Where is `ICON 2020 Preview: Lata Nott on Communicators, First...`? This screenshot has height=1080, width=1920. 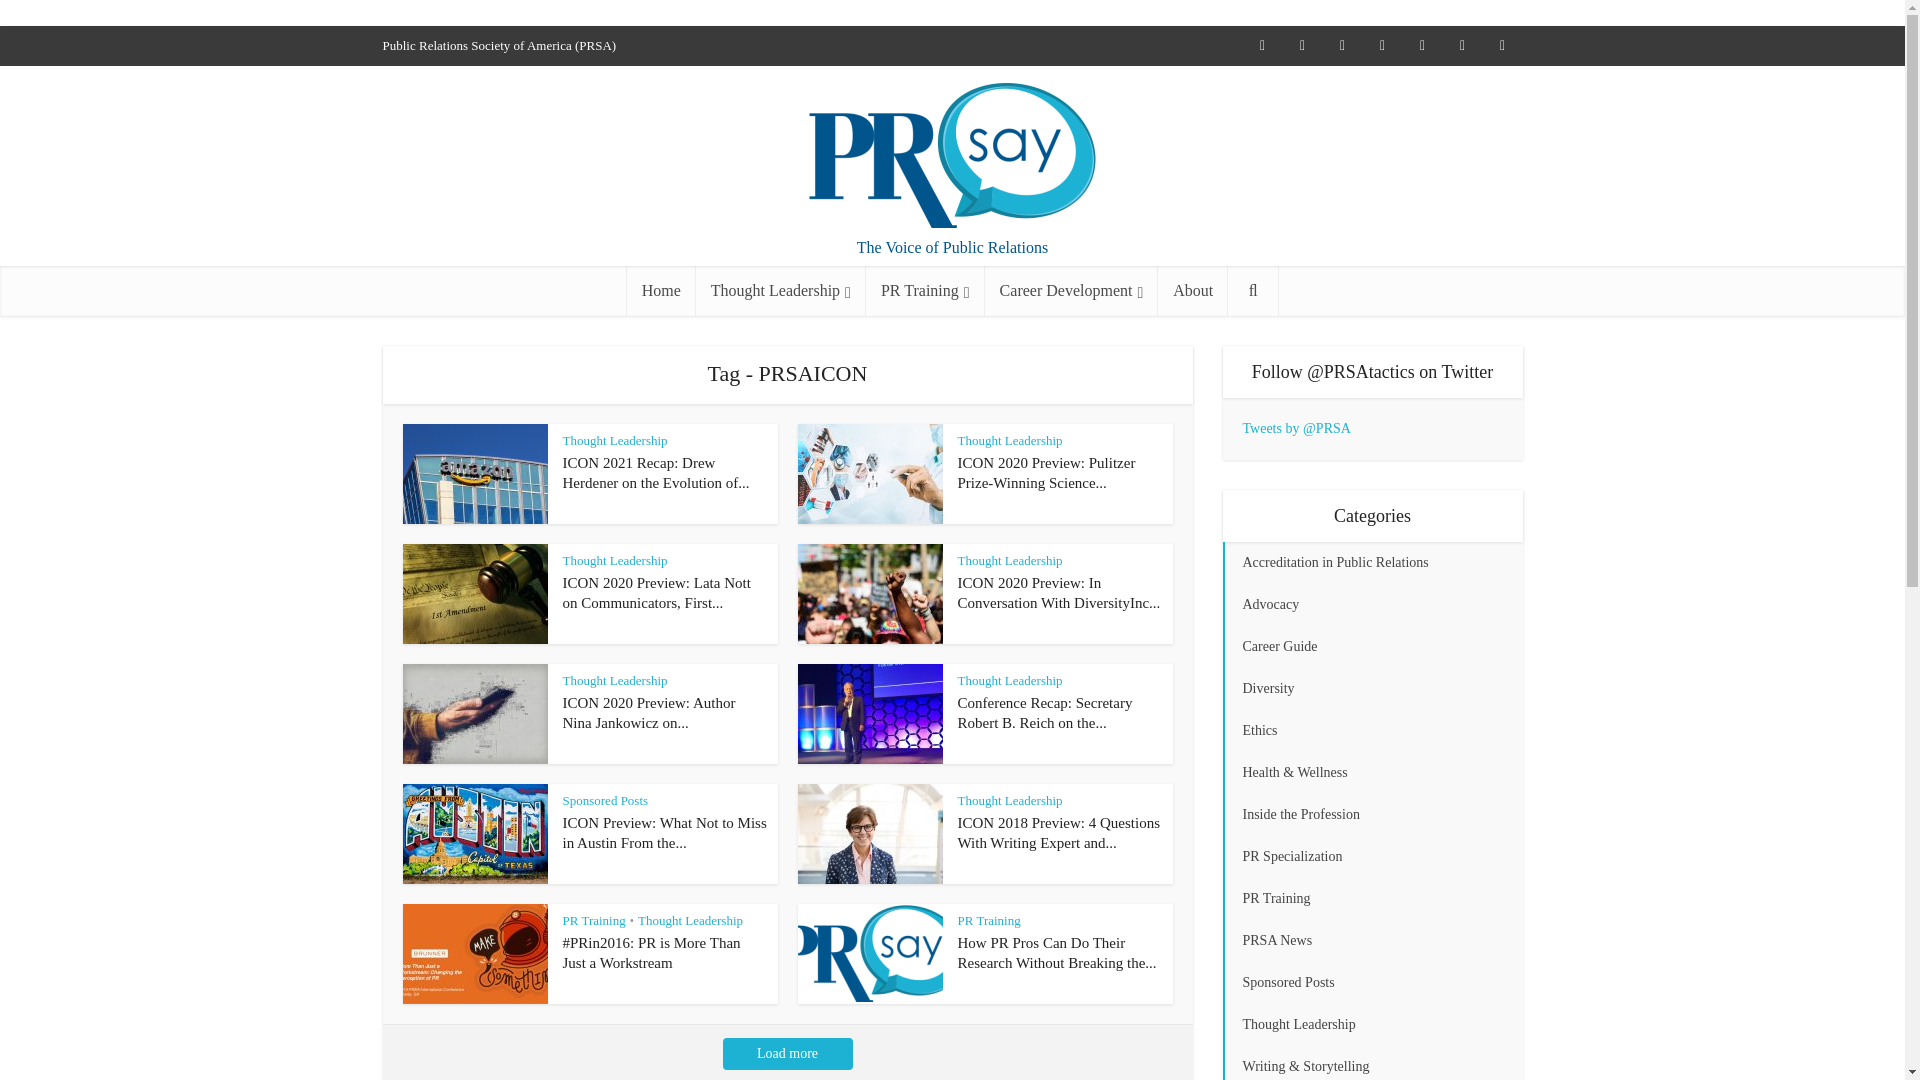 ICON 2020 Preview: Lata Nott on Communicators, First... is located at coordinates (656, 592).